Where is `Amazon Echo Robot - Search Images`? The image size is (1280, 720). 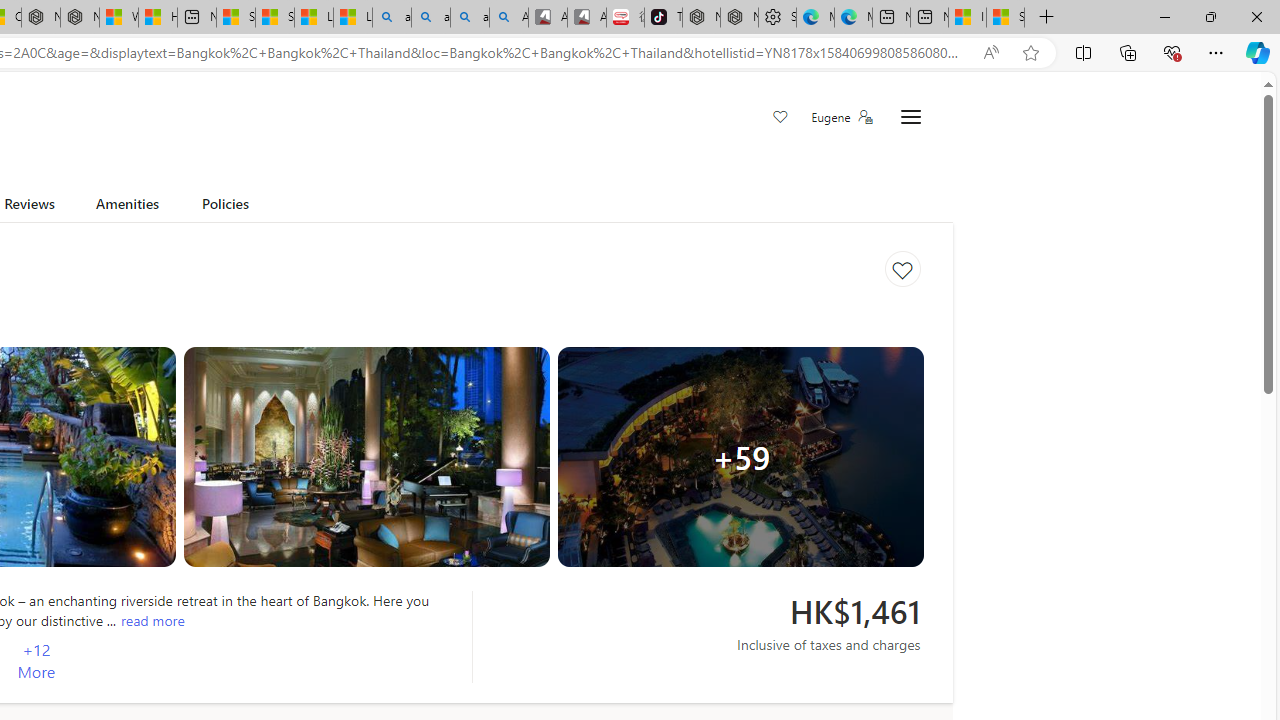
Amazon Echo Robot - Search Images is located at coordinates (509, 18).